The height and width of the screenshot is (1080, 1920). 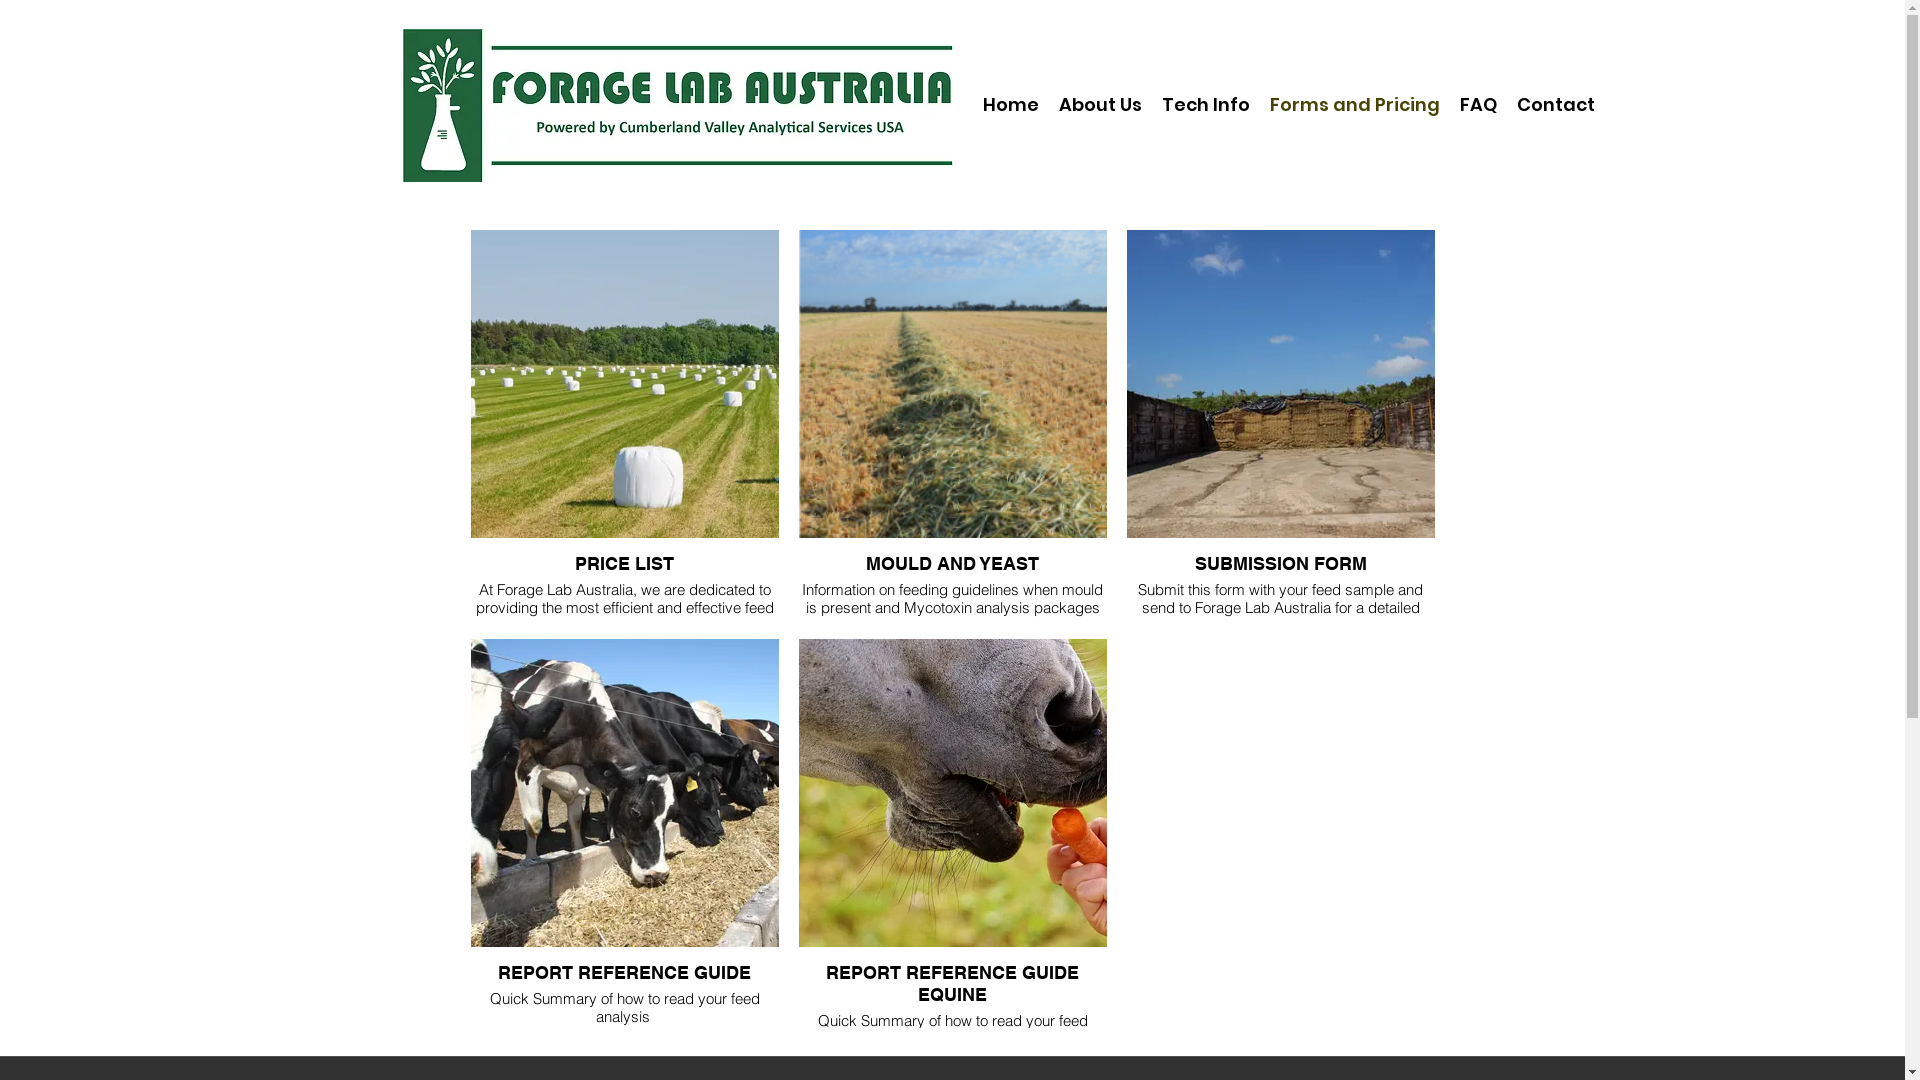 I want to click on Contact, so click(x=1555, y=105).